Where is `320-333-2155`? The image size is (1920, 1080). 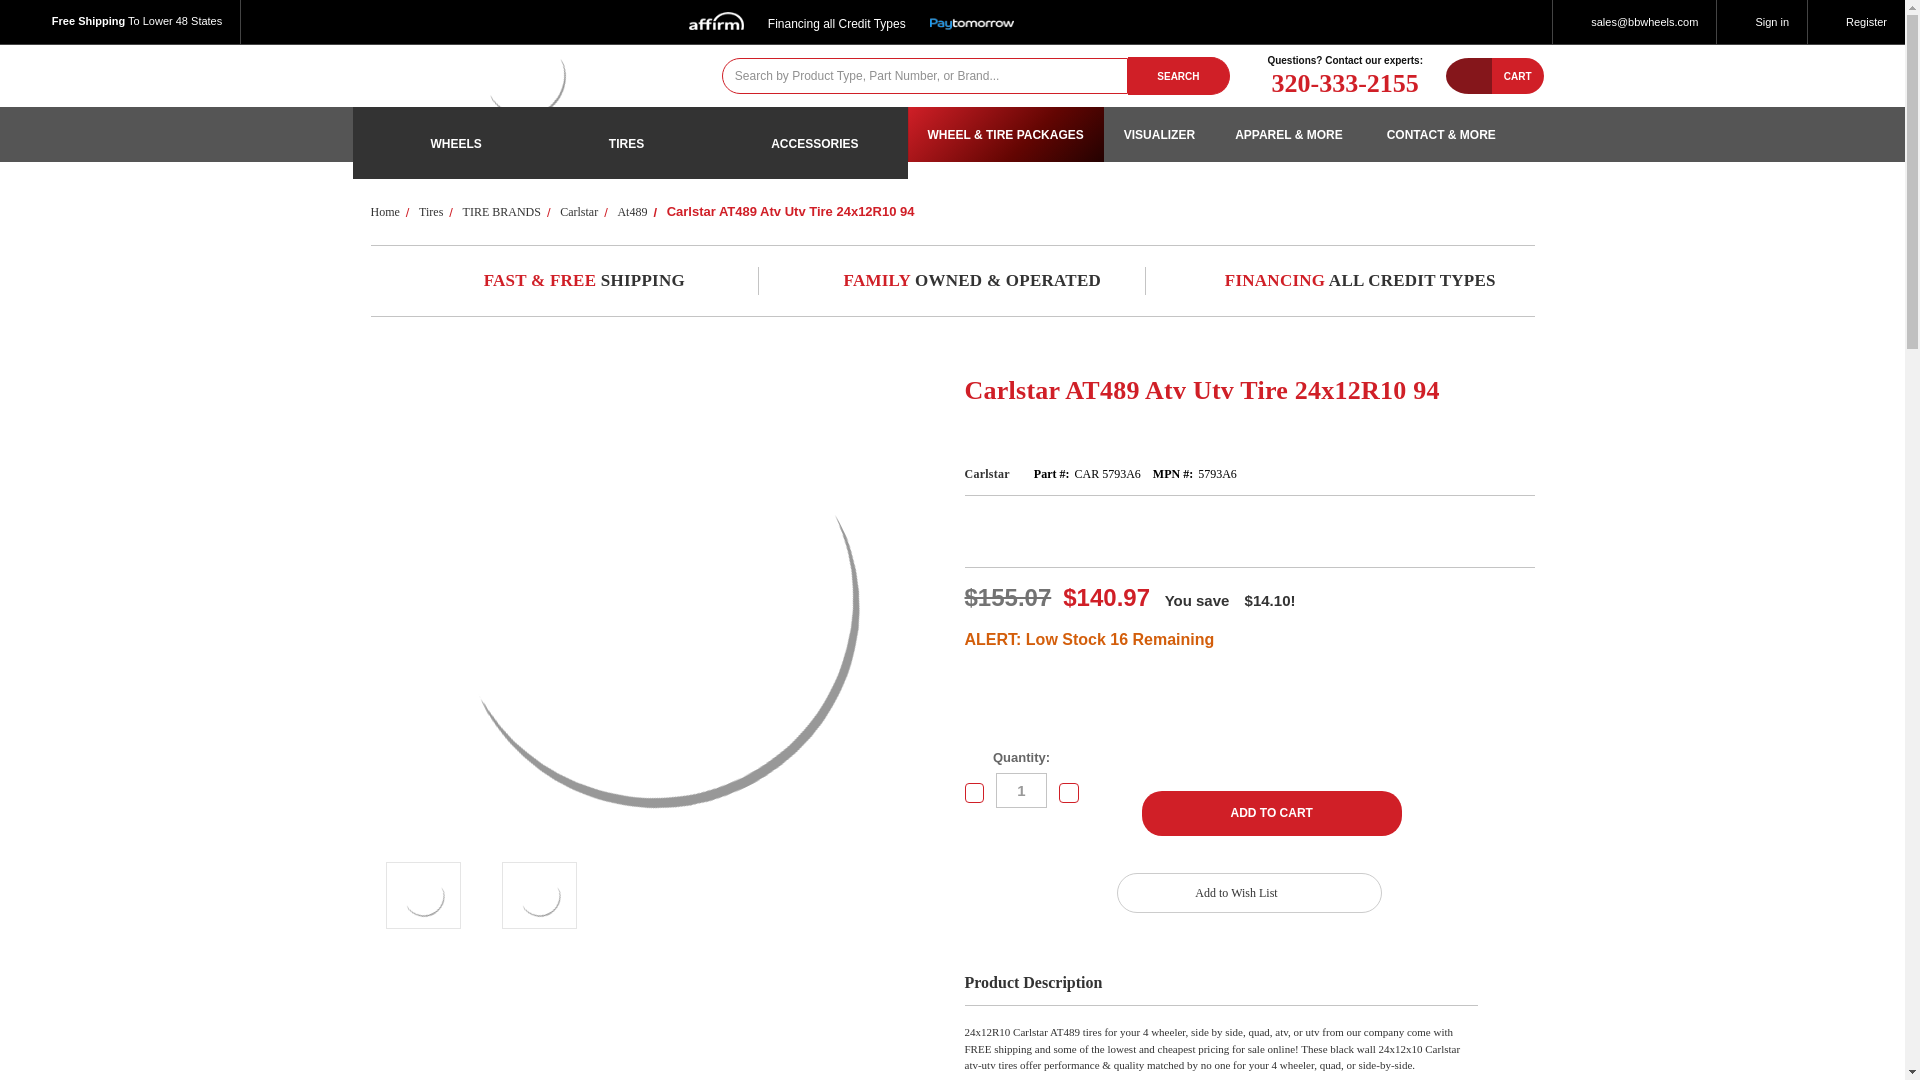 320-333-2155 is located at coordinates (1344, 84).